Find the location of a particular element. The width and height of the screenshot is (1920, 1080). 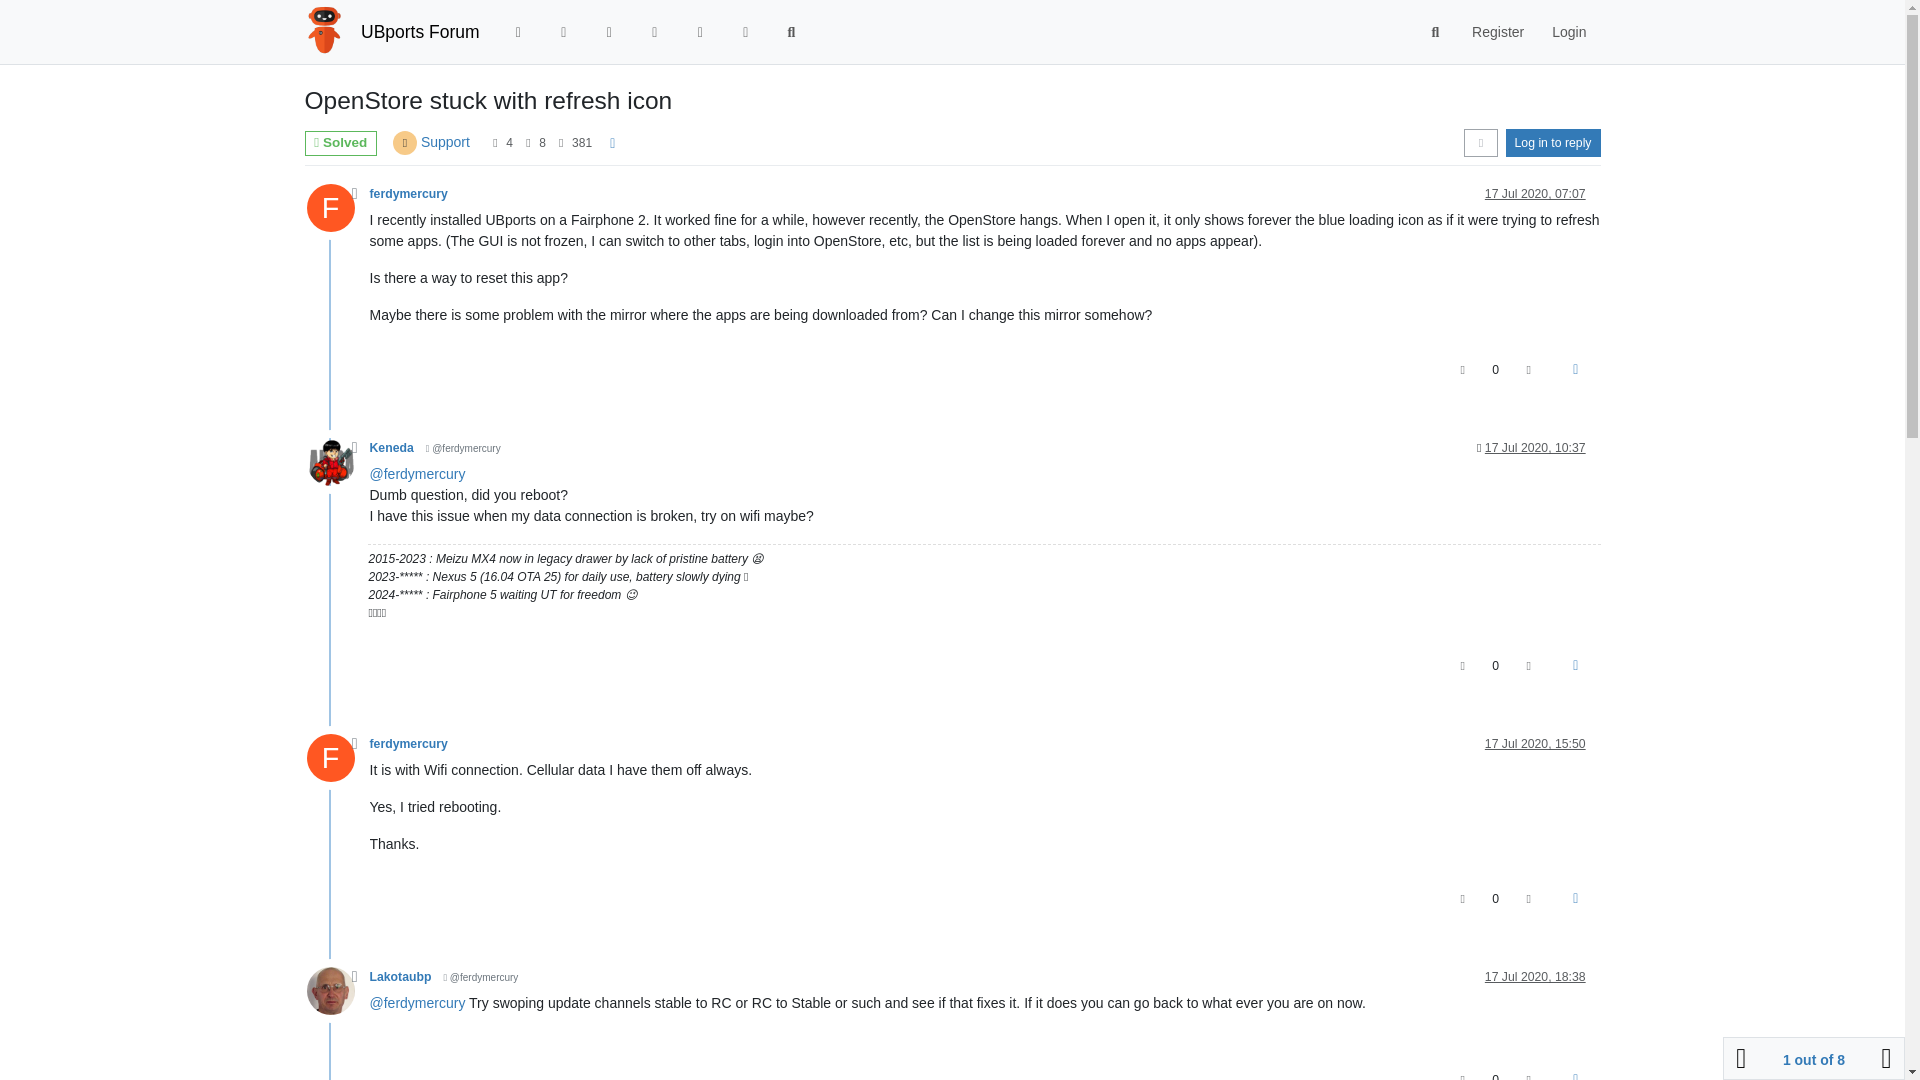

Categories is located at coordinates (518, 32).